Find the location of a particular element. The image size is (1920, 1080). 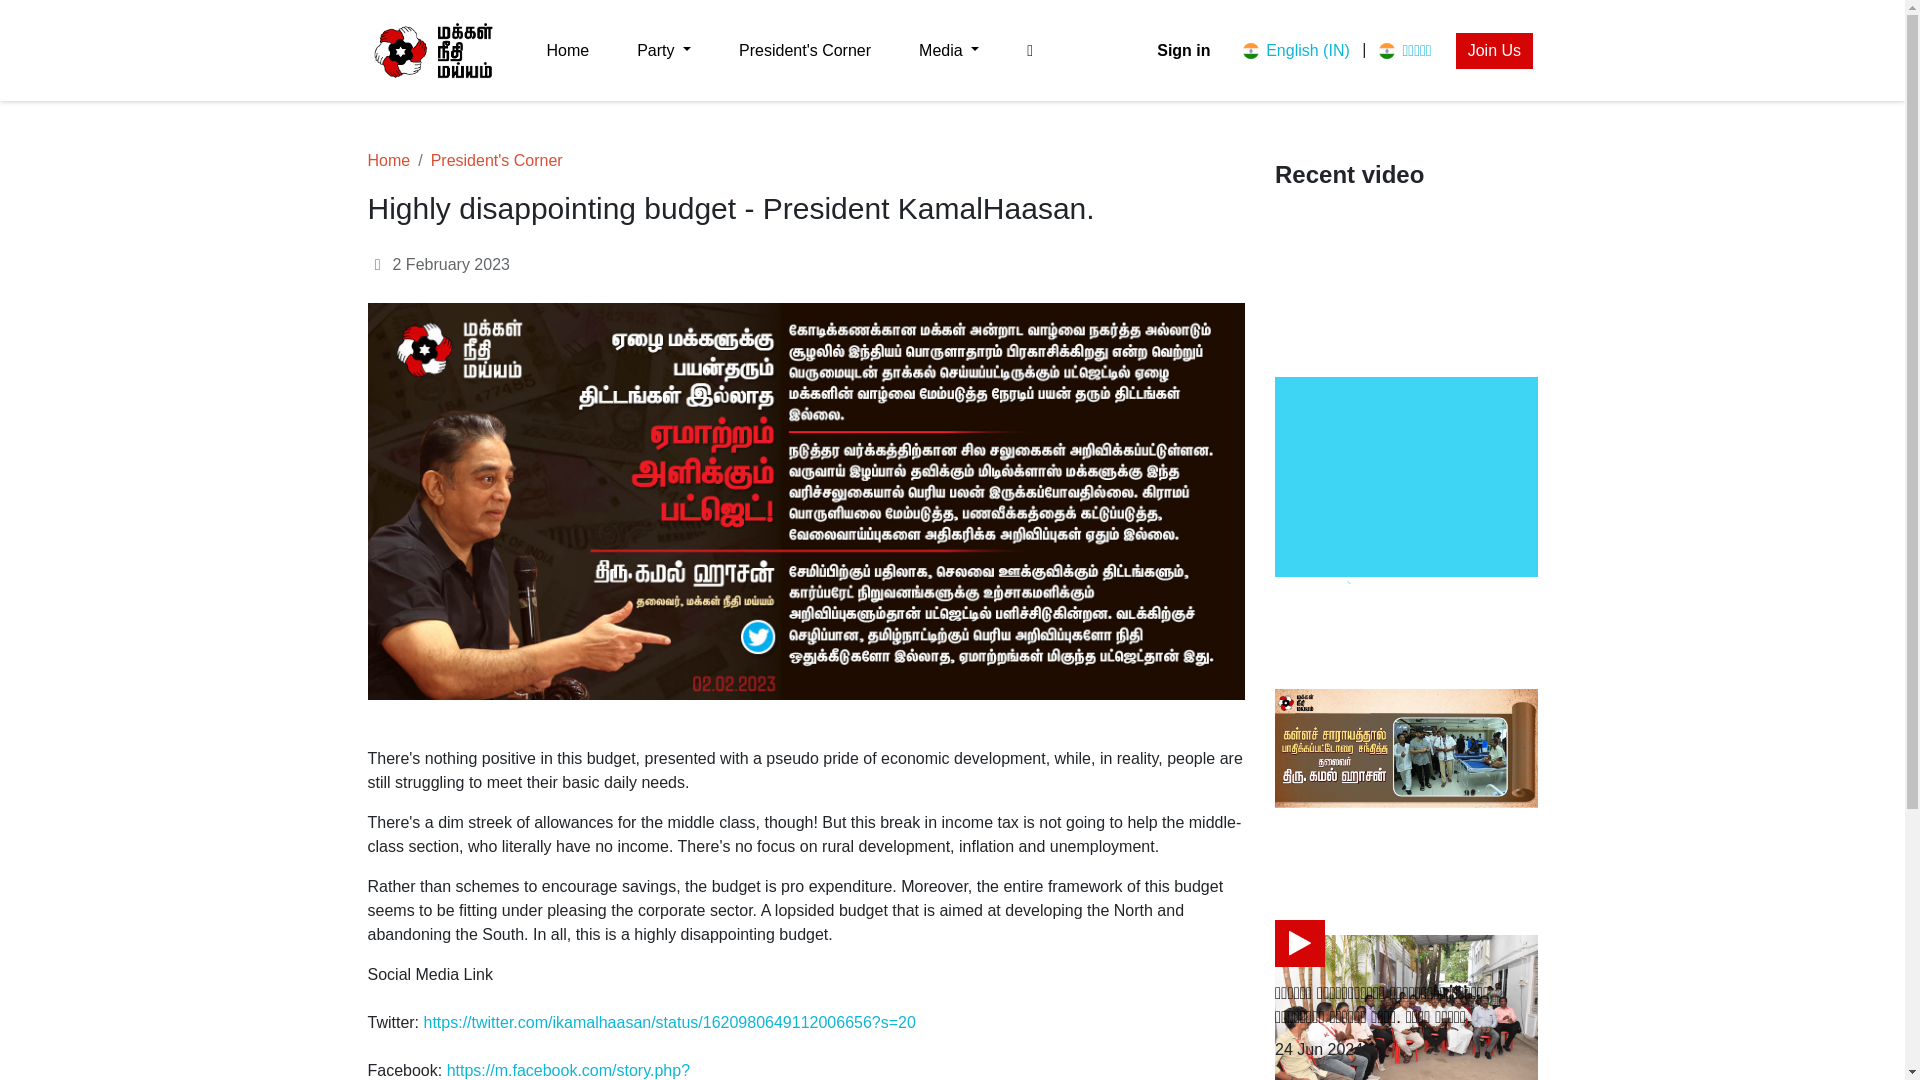

Media is located at coordinates (948, 50).